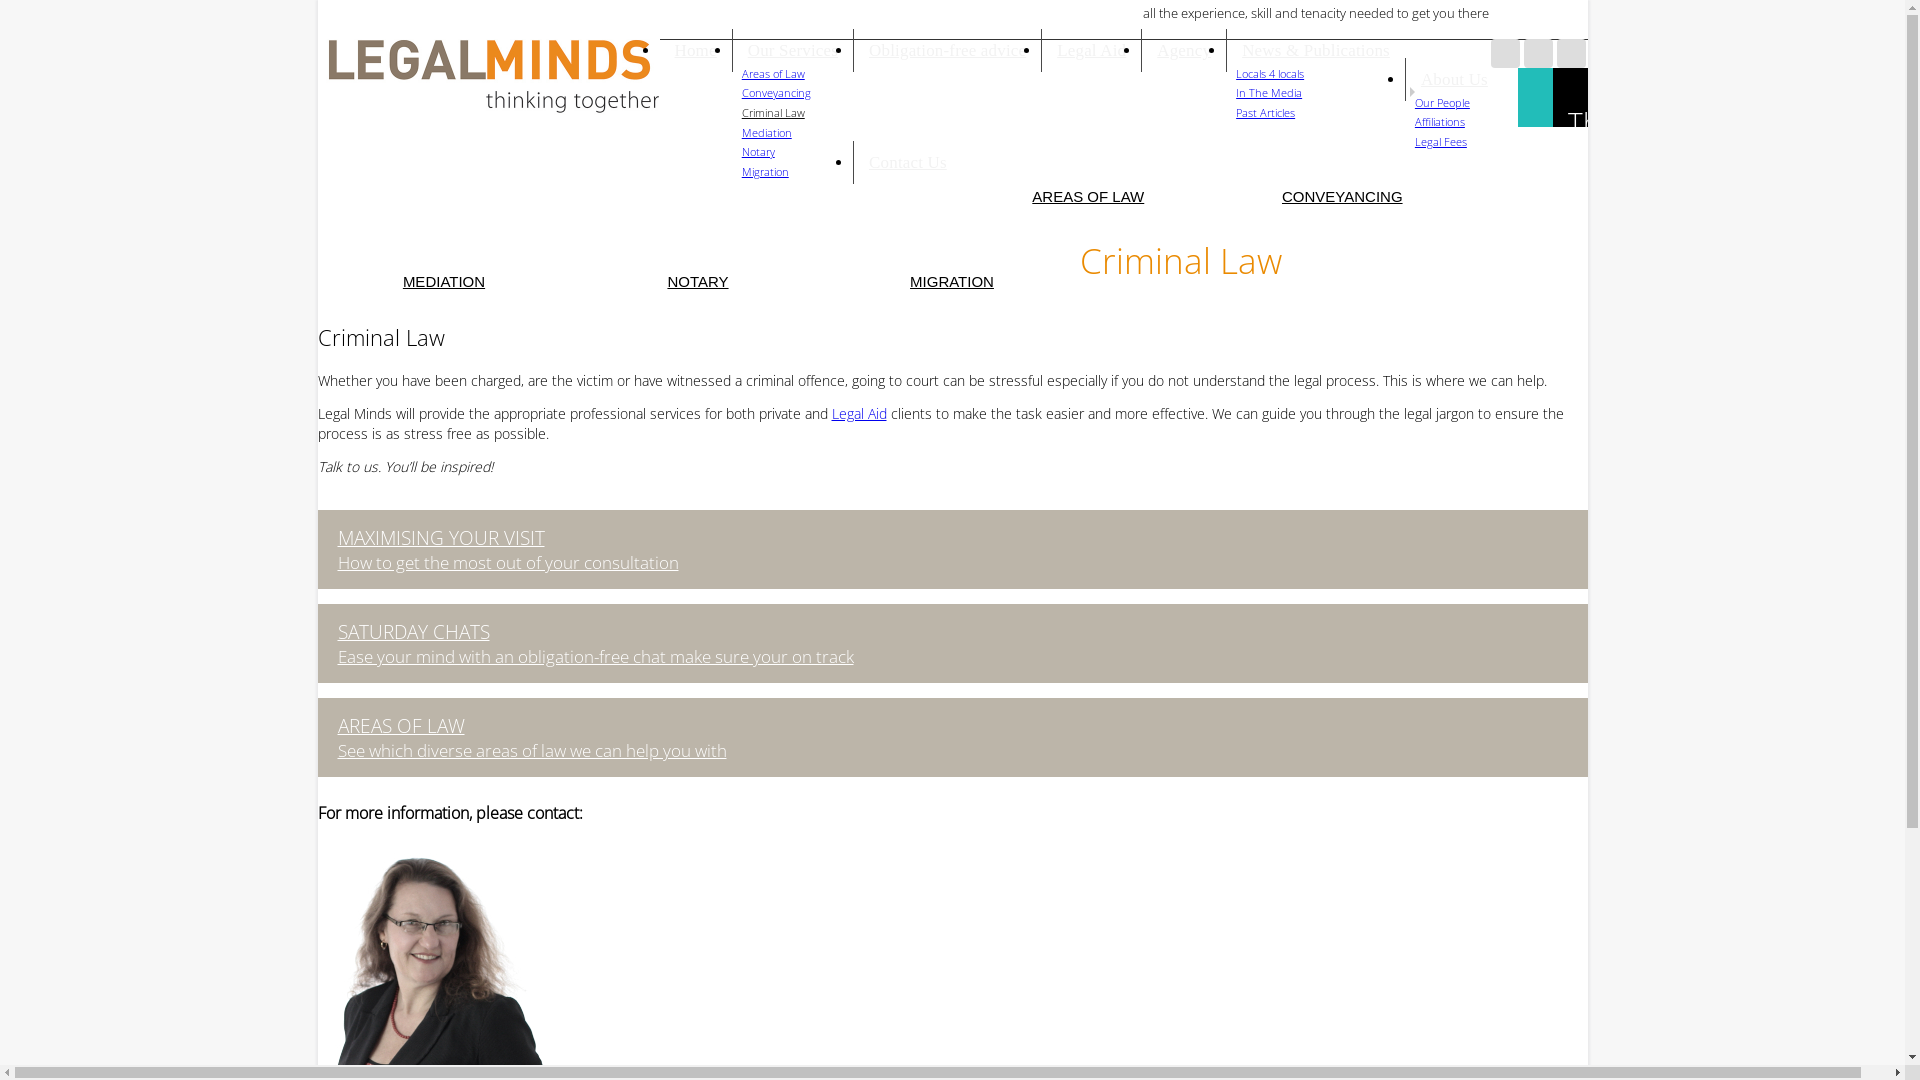 This screenshot has width=1920, height=1080. What do you see at coordinates (1343, 194) in the screenshot?
I see `CONVEYANCING` at bounding box center [1343, 194].